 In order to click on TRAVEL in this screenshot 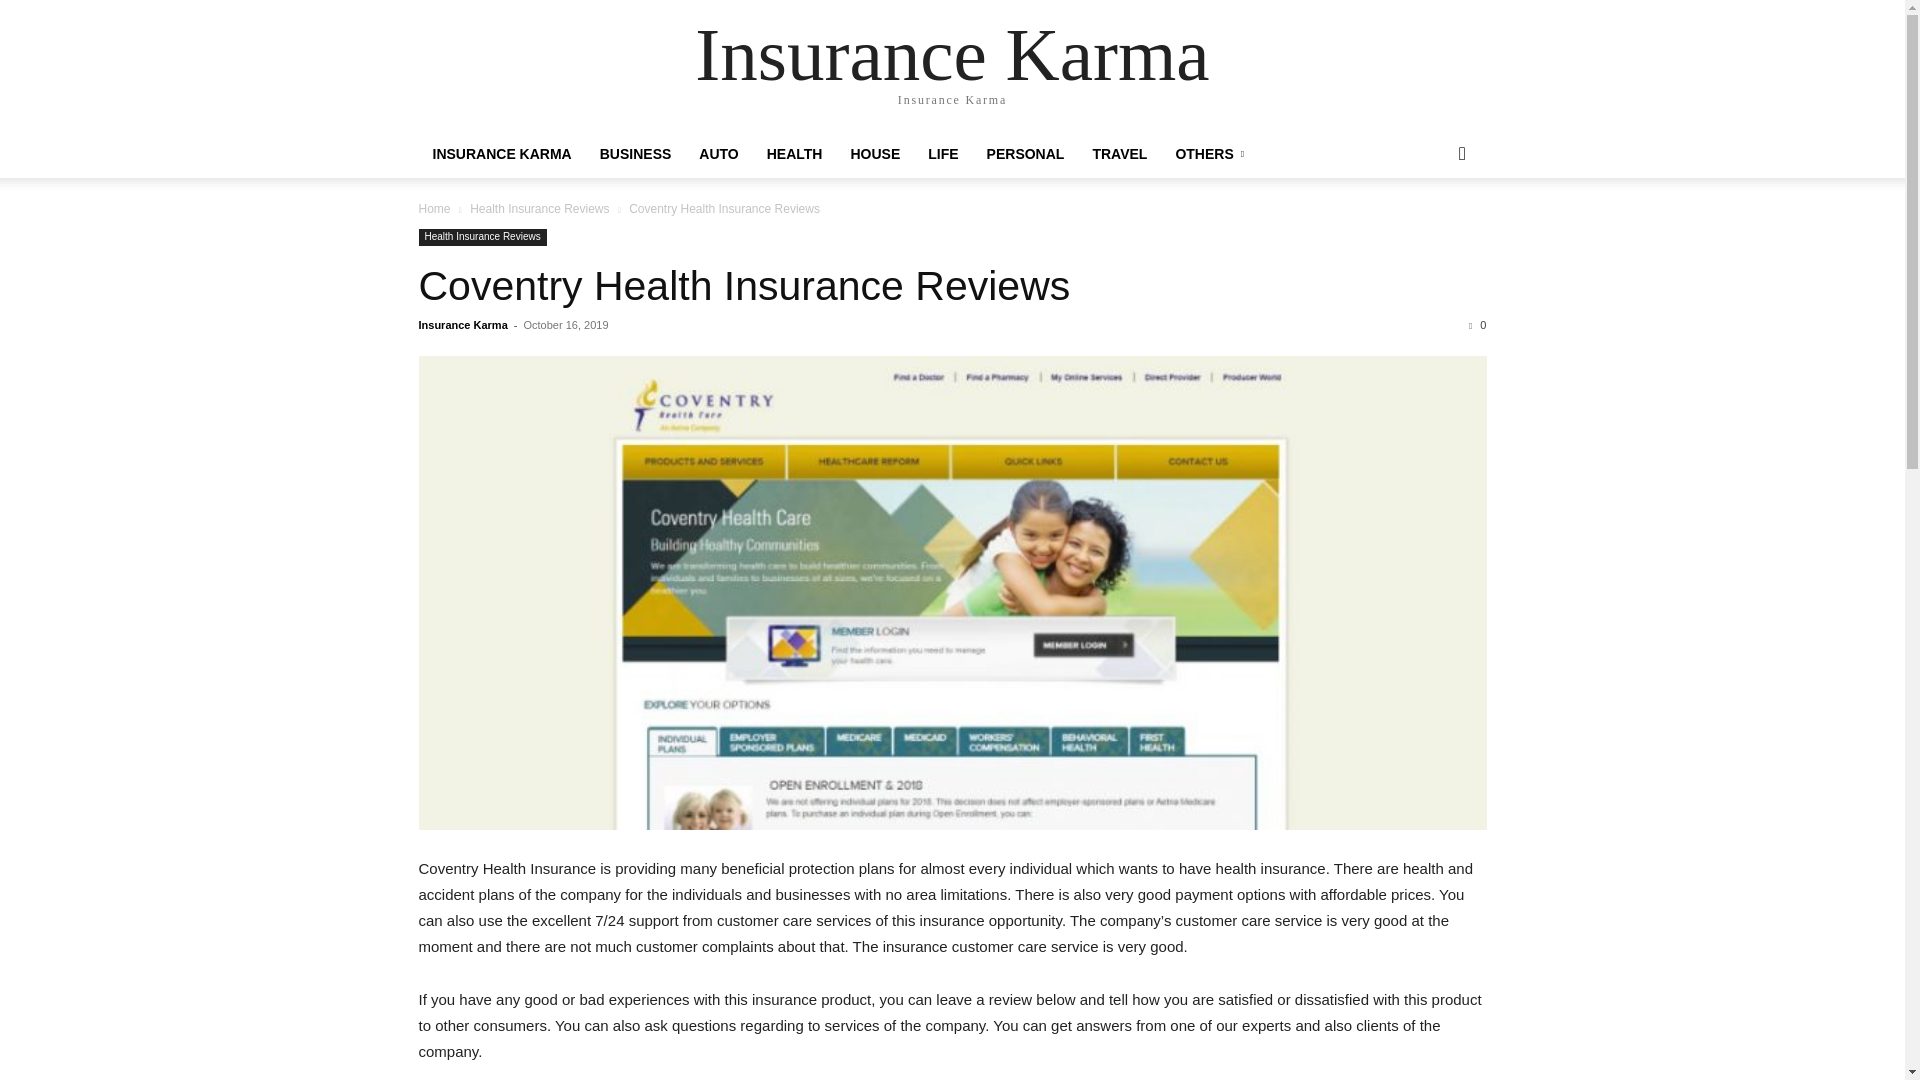, I will do `click(1119, 154)`.